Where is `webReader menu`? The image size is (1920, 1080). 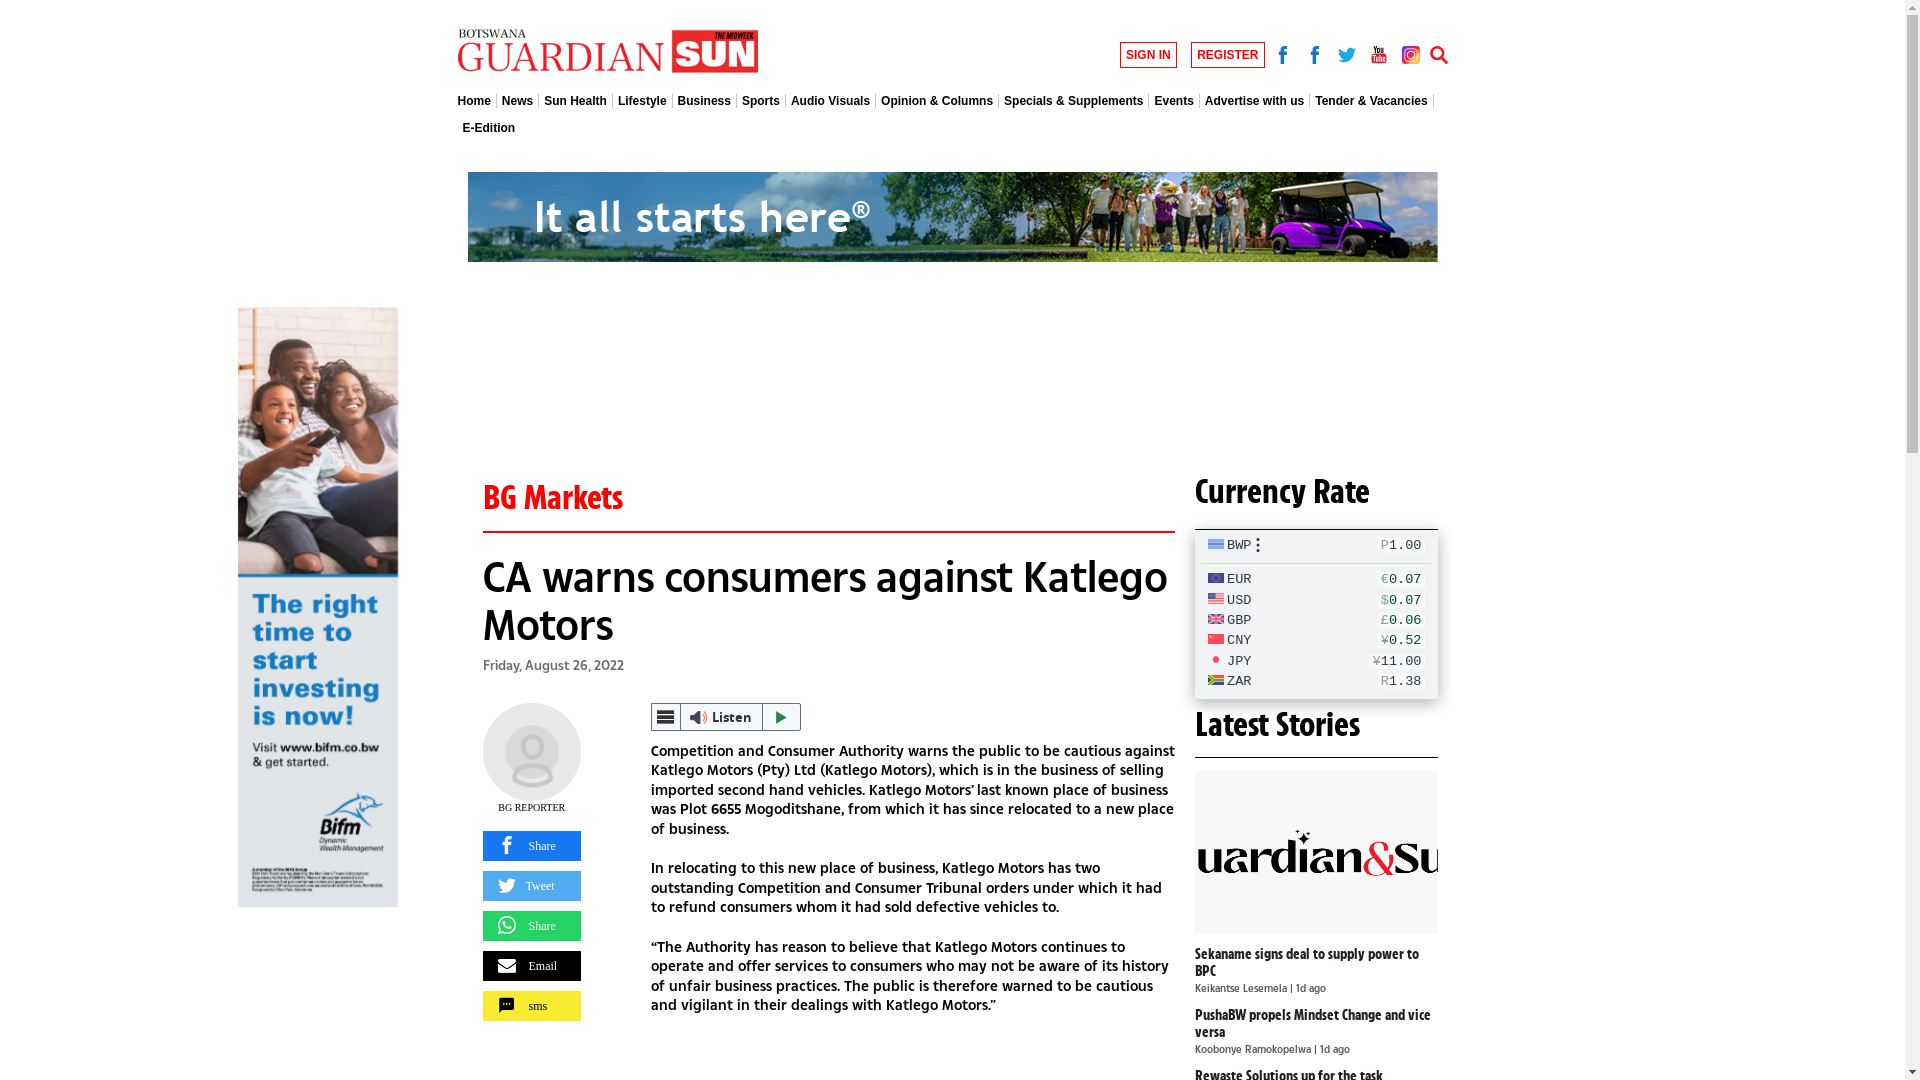 webReader menu is located at coordinates (666, 717).